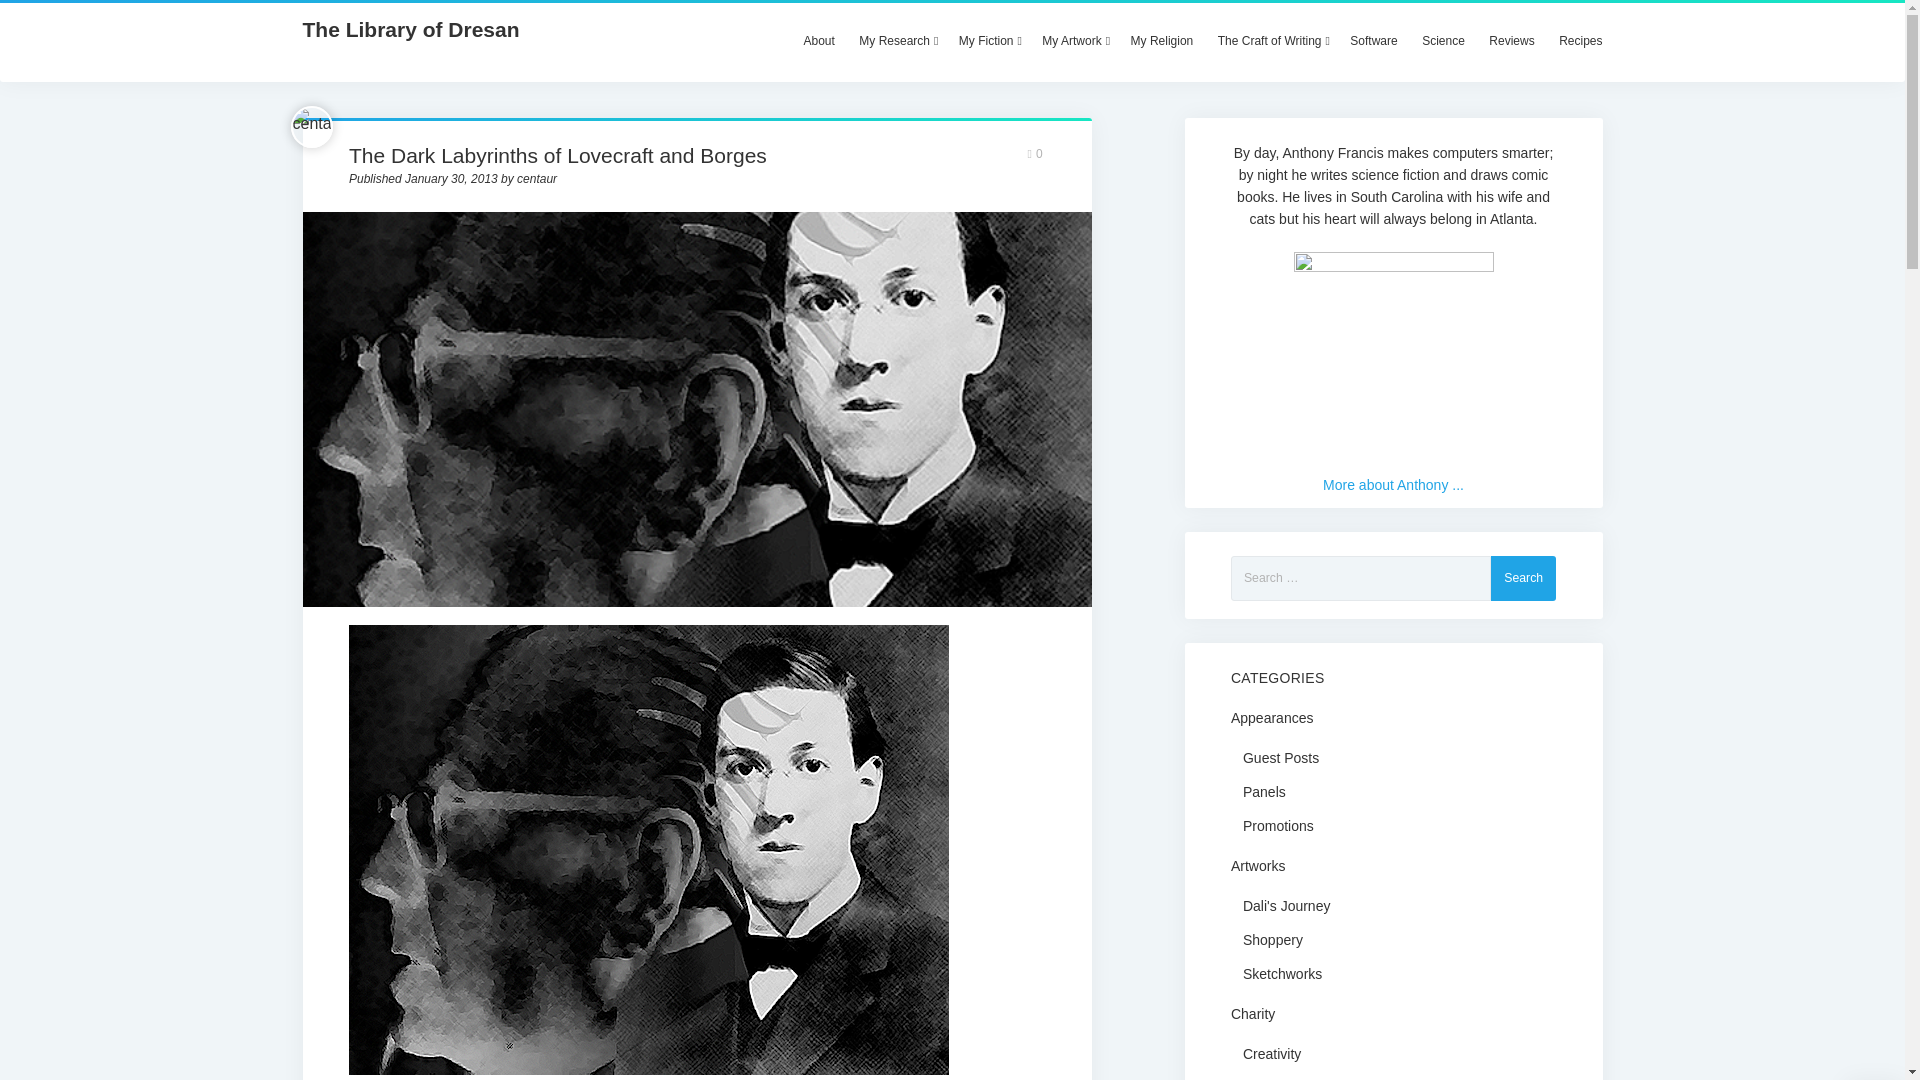  I want to click on Search, so click(1523, 578).